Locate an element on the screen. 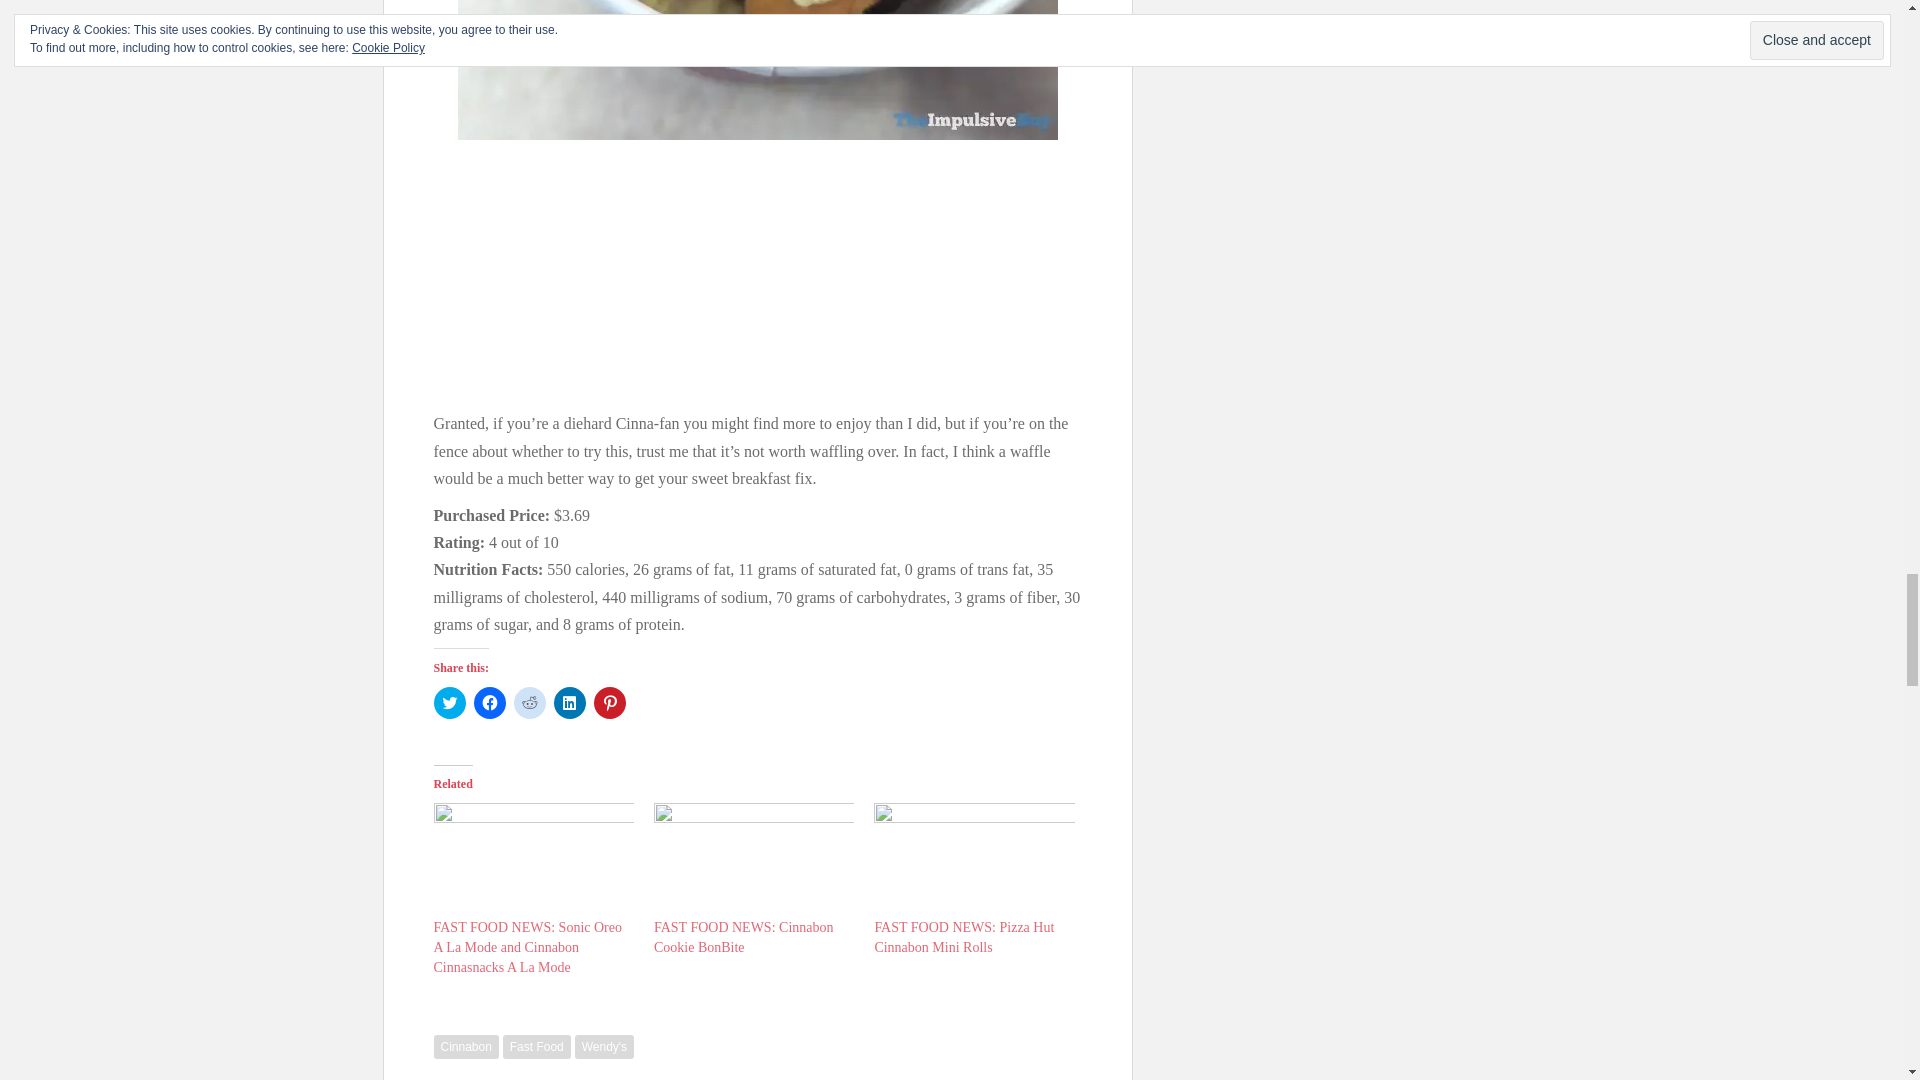  Click to share on Twitter is located at coordinates (450, 702).